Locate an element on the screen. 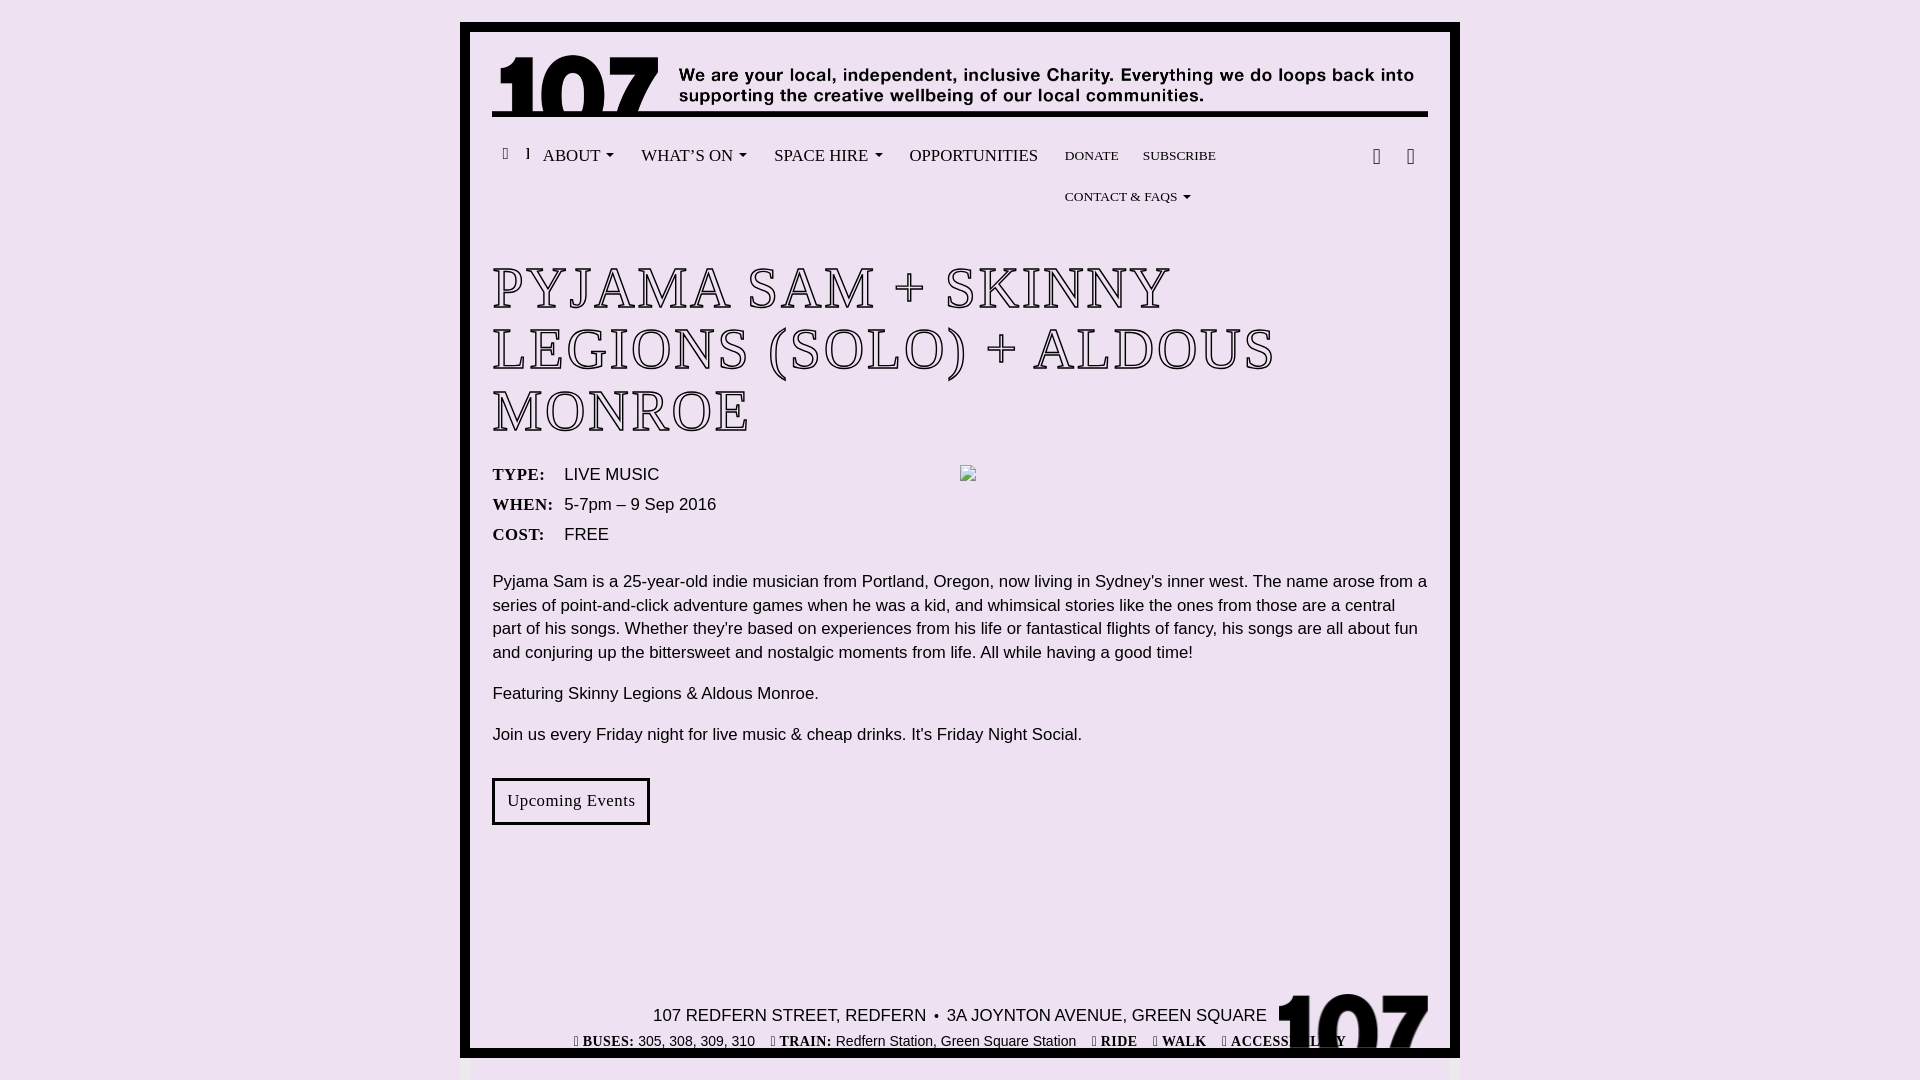 The image size is (1920, 1080). HOME is located at coordinates (510, 155).